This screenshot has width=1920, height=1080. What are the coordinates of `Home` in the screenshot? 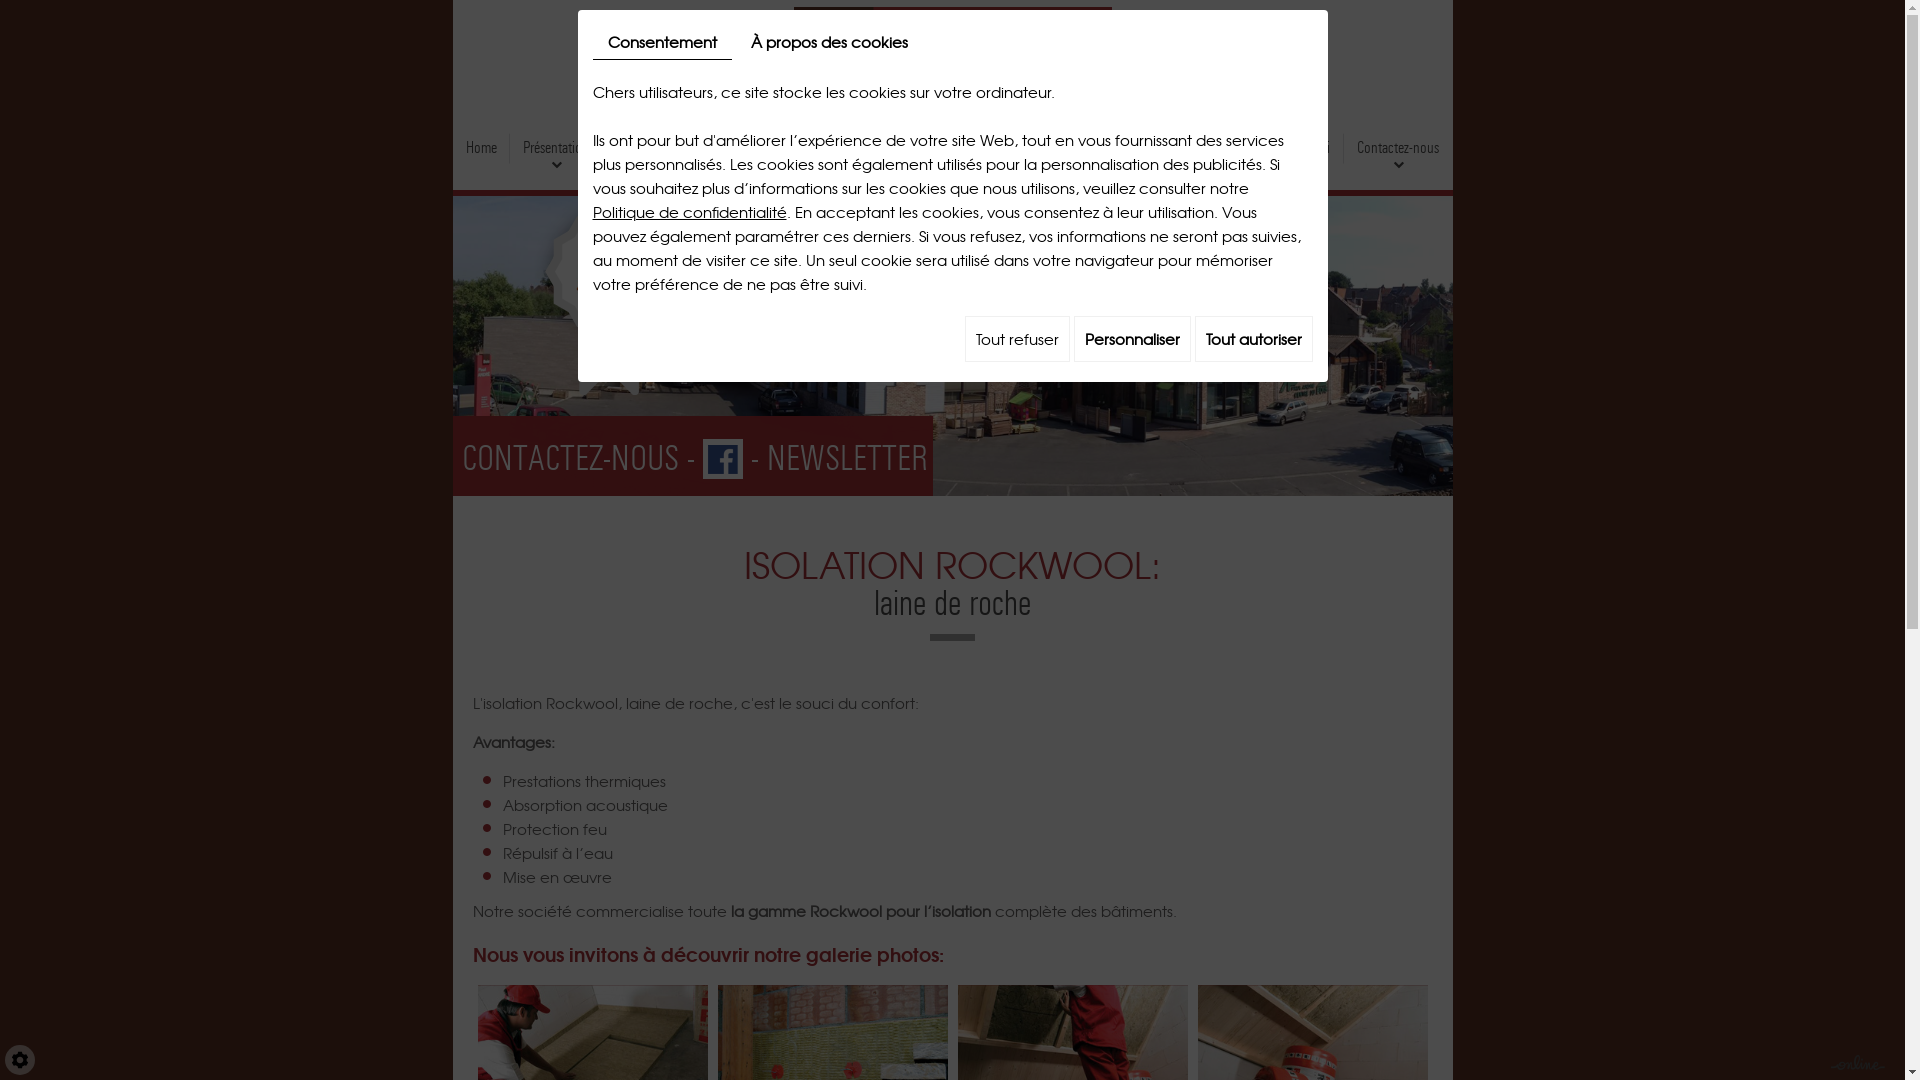 It's located at (481, 148).